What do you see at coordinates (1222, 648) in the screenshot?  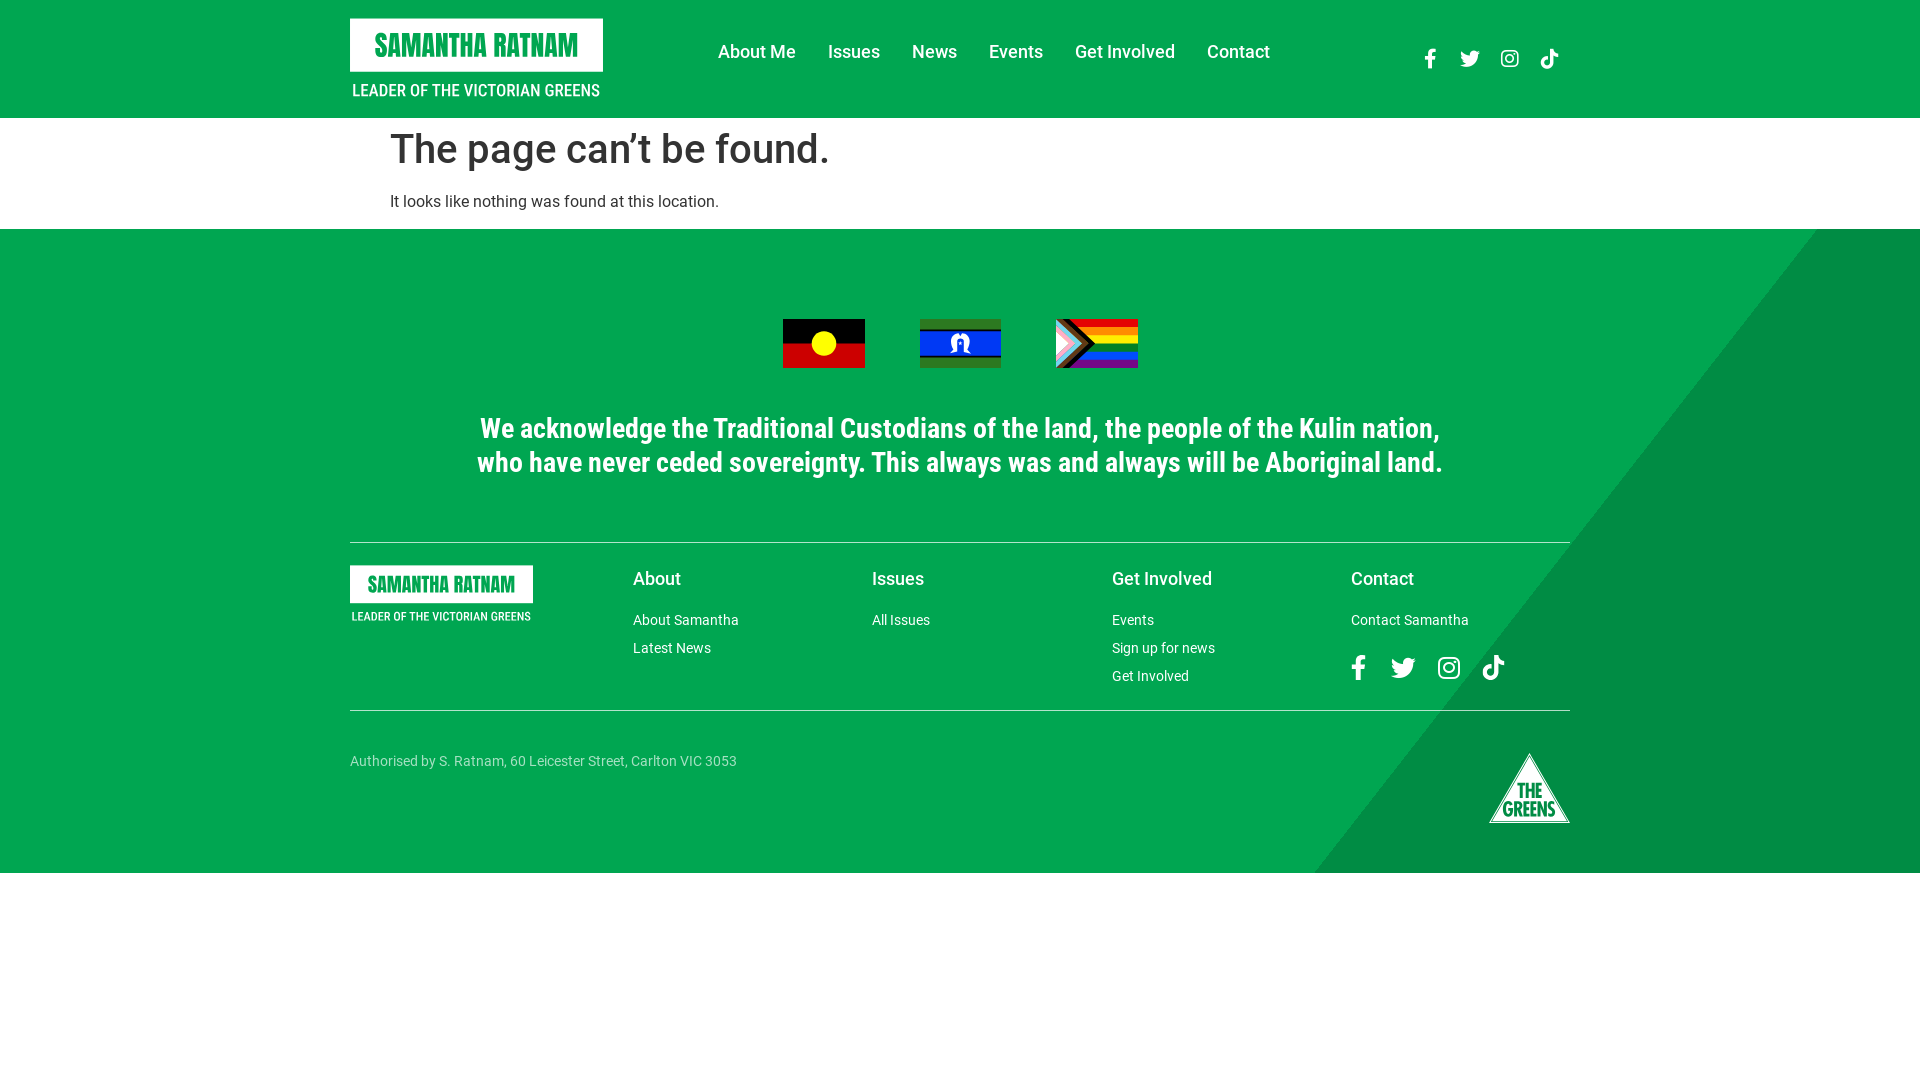 I see `Sign up for news` at bounding box center [1222, 648].